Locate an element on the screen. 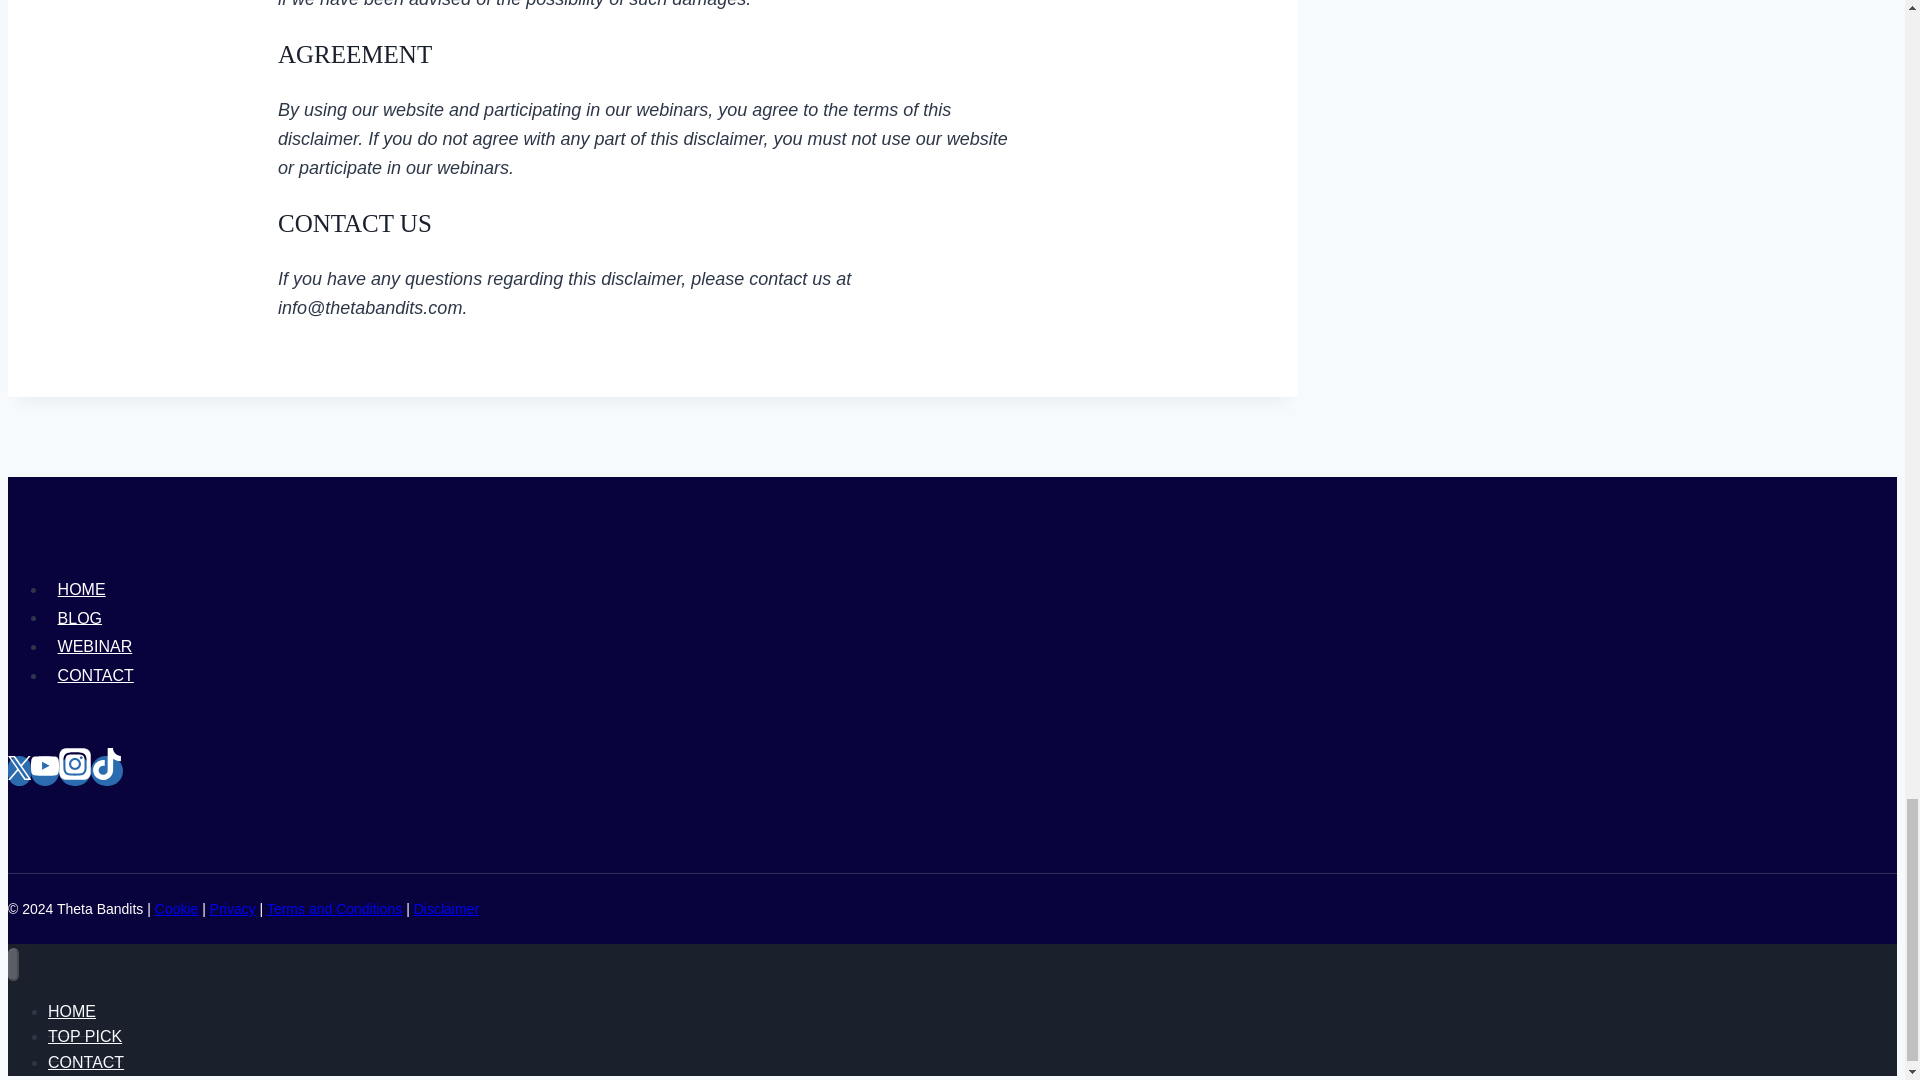 Image resolution: width=1920 pixels, height=1080 pixels. Disclaimer is located at coordinates (446, 908).